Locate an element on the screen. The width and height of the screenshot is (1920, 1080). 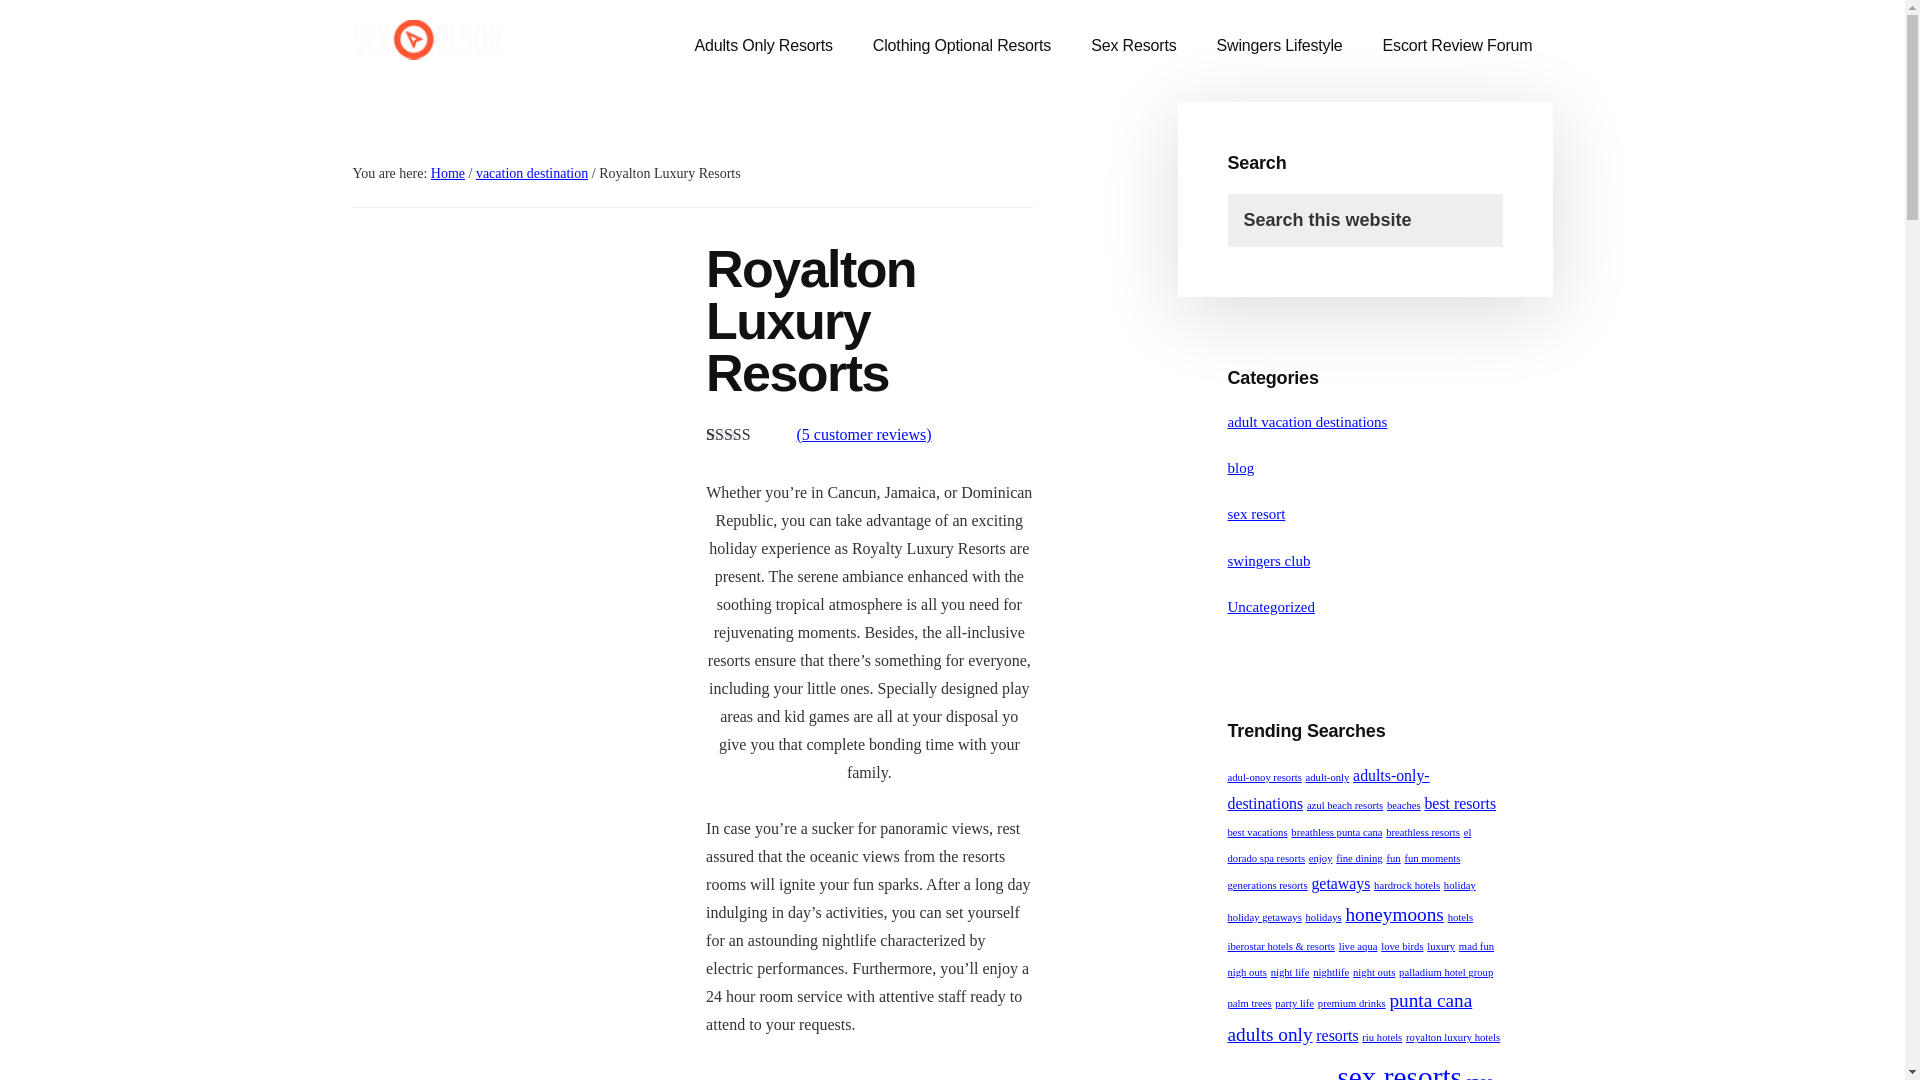
Sex Resorts is located at coordinates (1134, 46).